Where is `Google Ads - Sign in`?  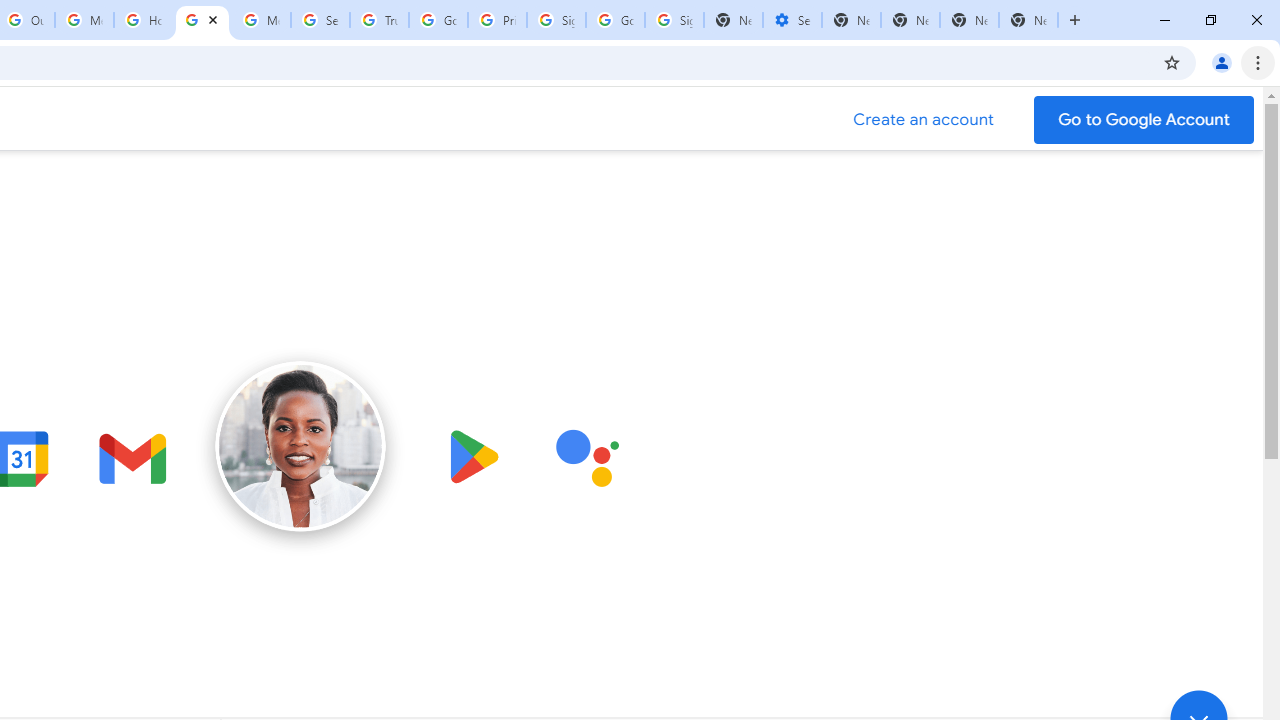 Google Ads - Sign in is located at coordinates (438, 20).